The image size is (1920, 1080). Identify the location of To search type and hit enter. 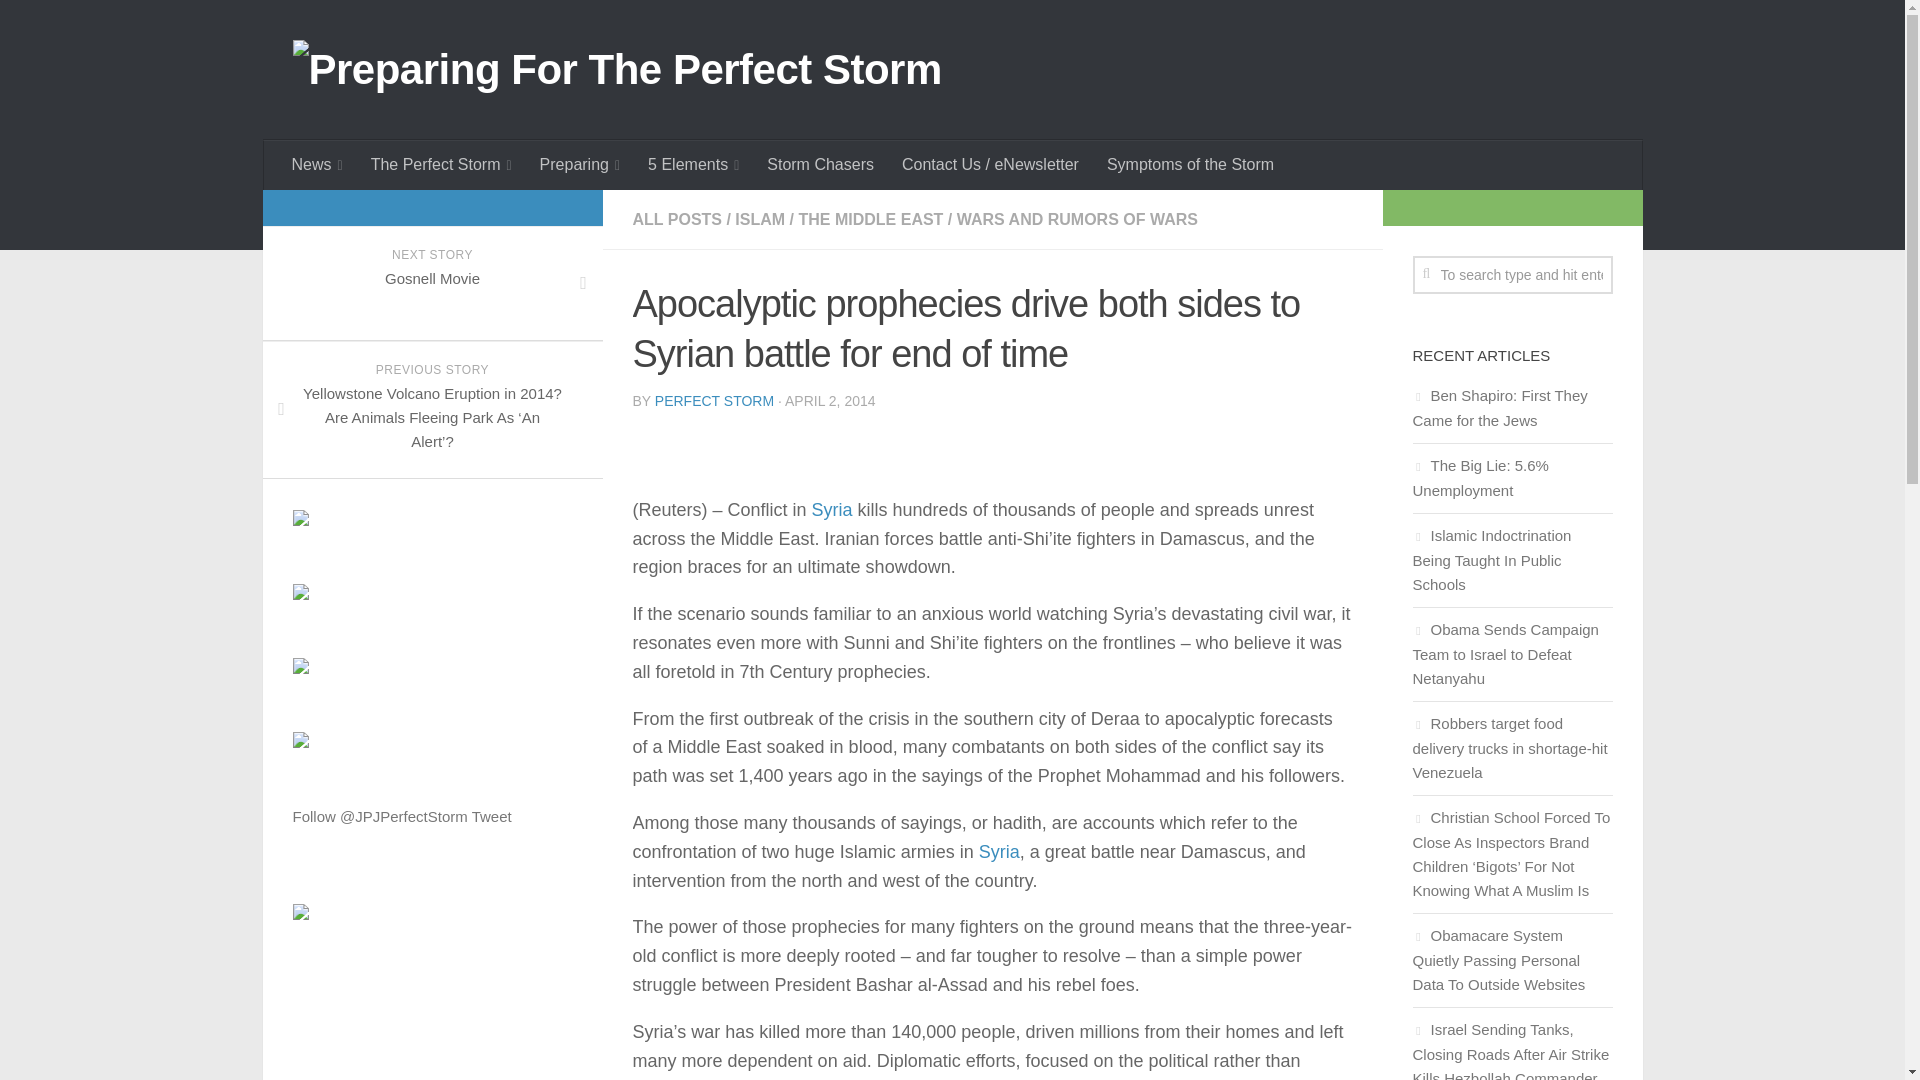
(1512, 274).